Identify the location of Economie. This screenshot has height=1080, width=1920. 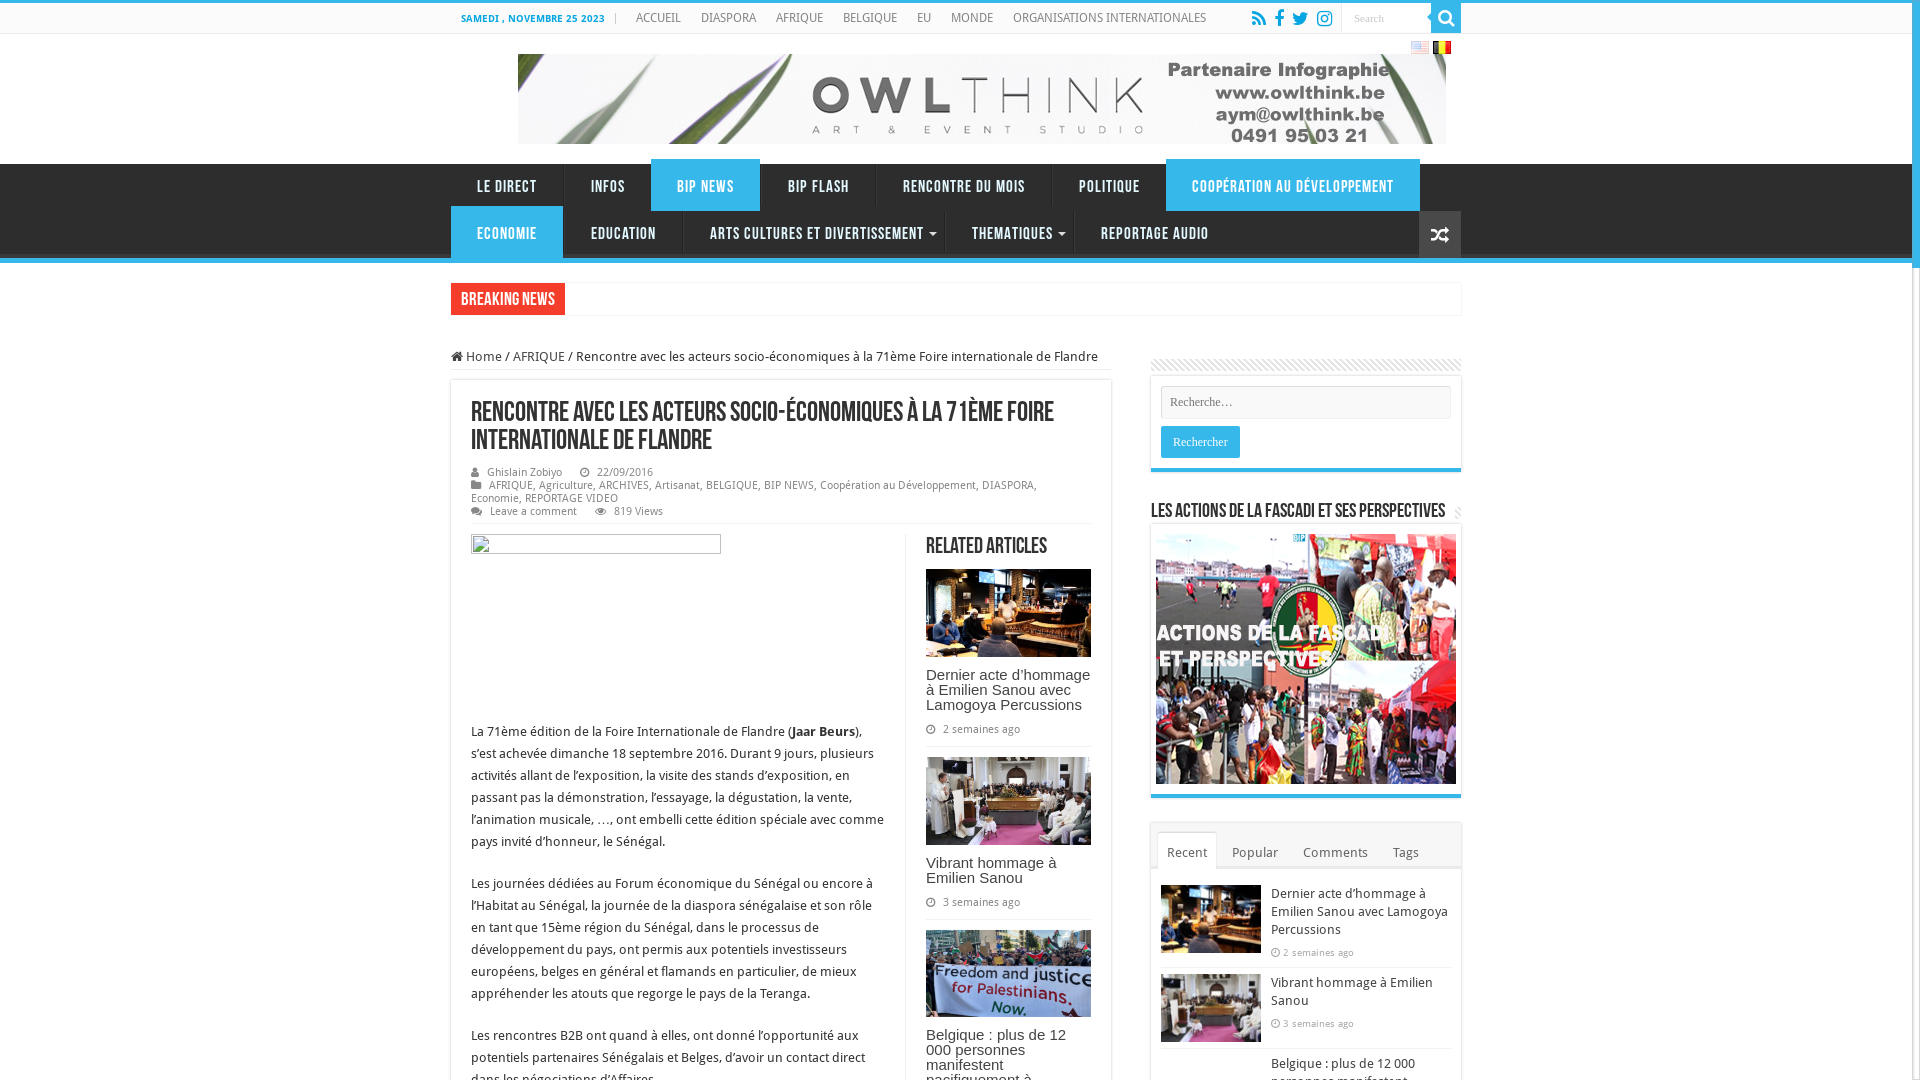
(507, 232).